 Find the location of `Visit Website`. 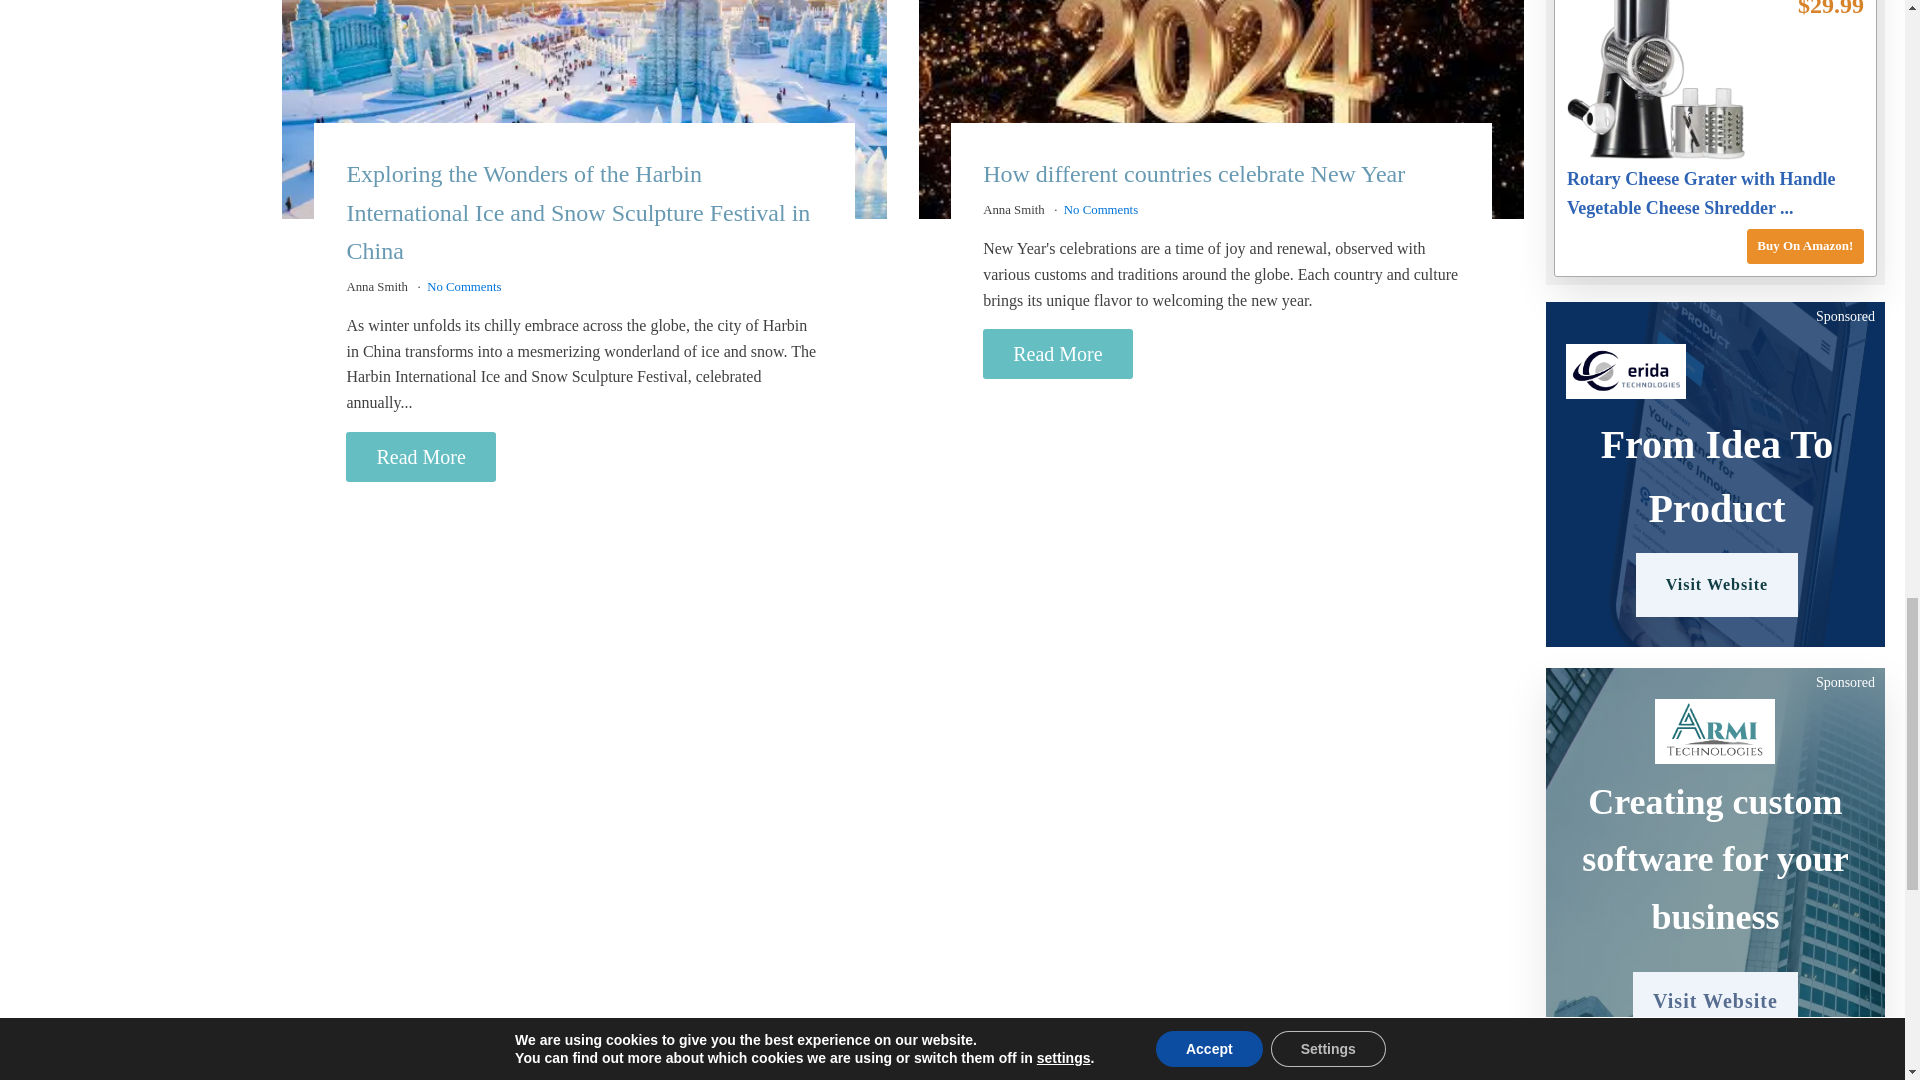

Visit Website is located at coordinates (1715, 1001).